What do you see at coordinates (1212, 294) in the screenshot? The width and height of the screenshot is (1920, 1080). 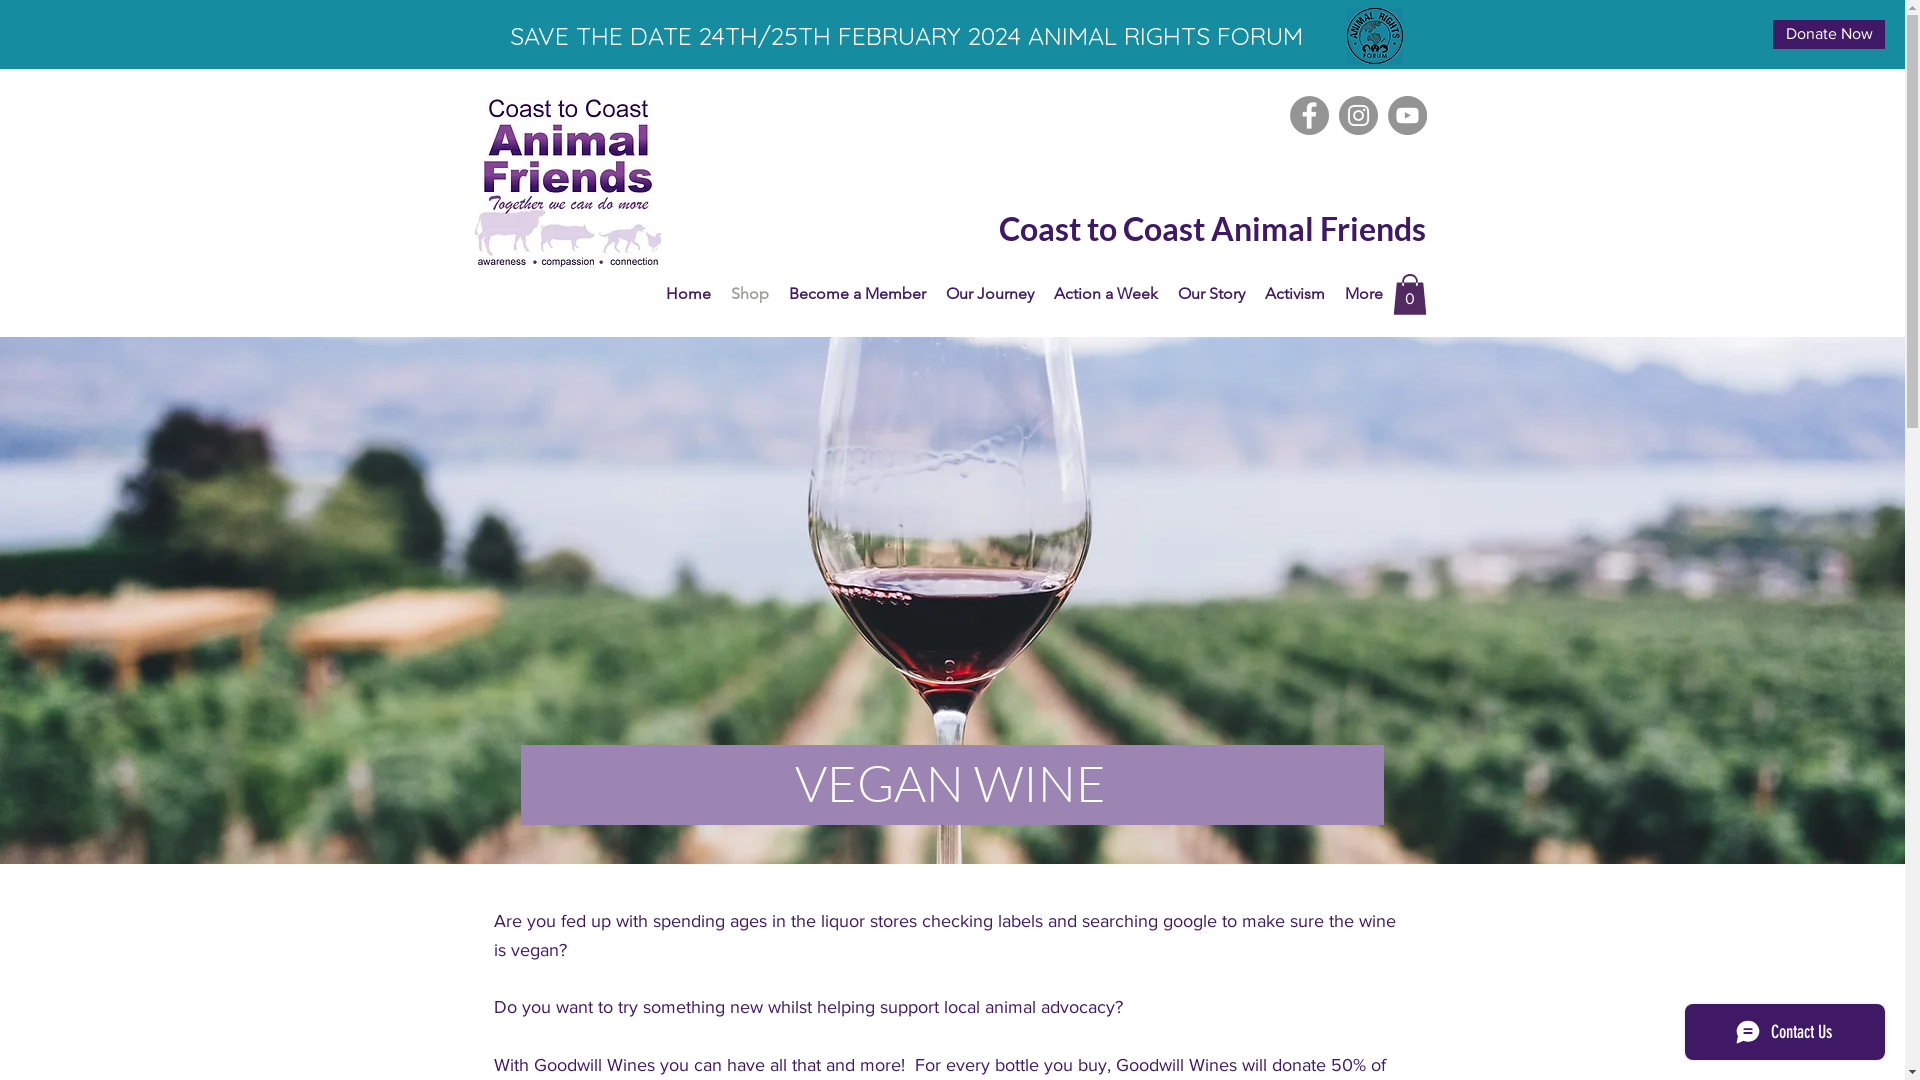 I see `Our Story` at bounding box center [1212, 294].